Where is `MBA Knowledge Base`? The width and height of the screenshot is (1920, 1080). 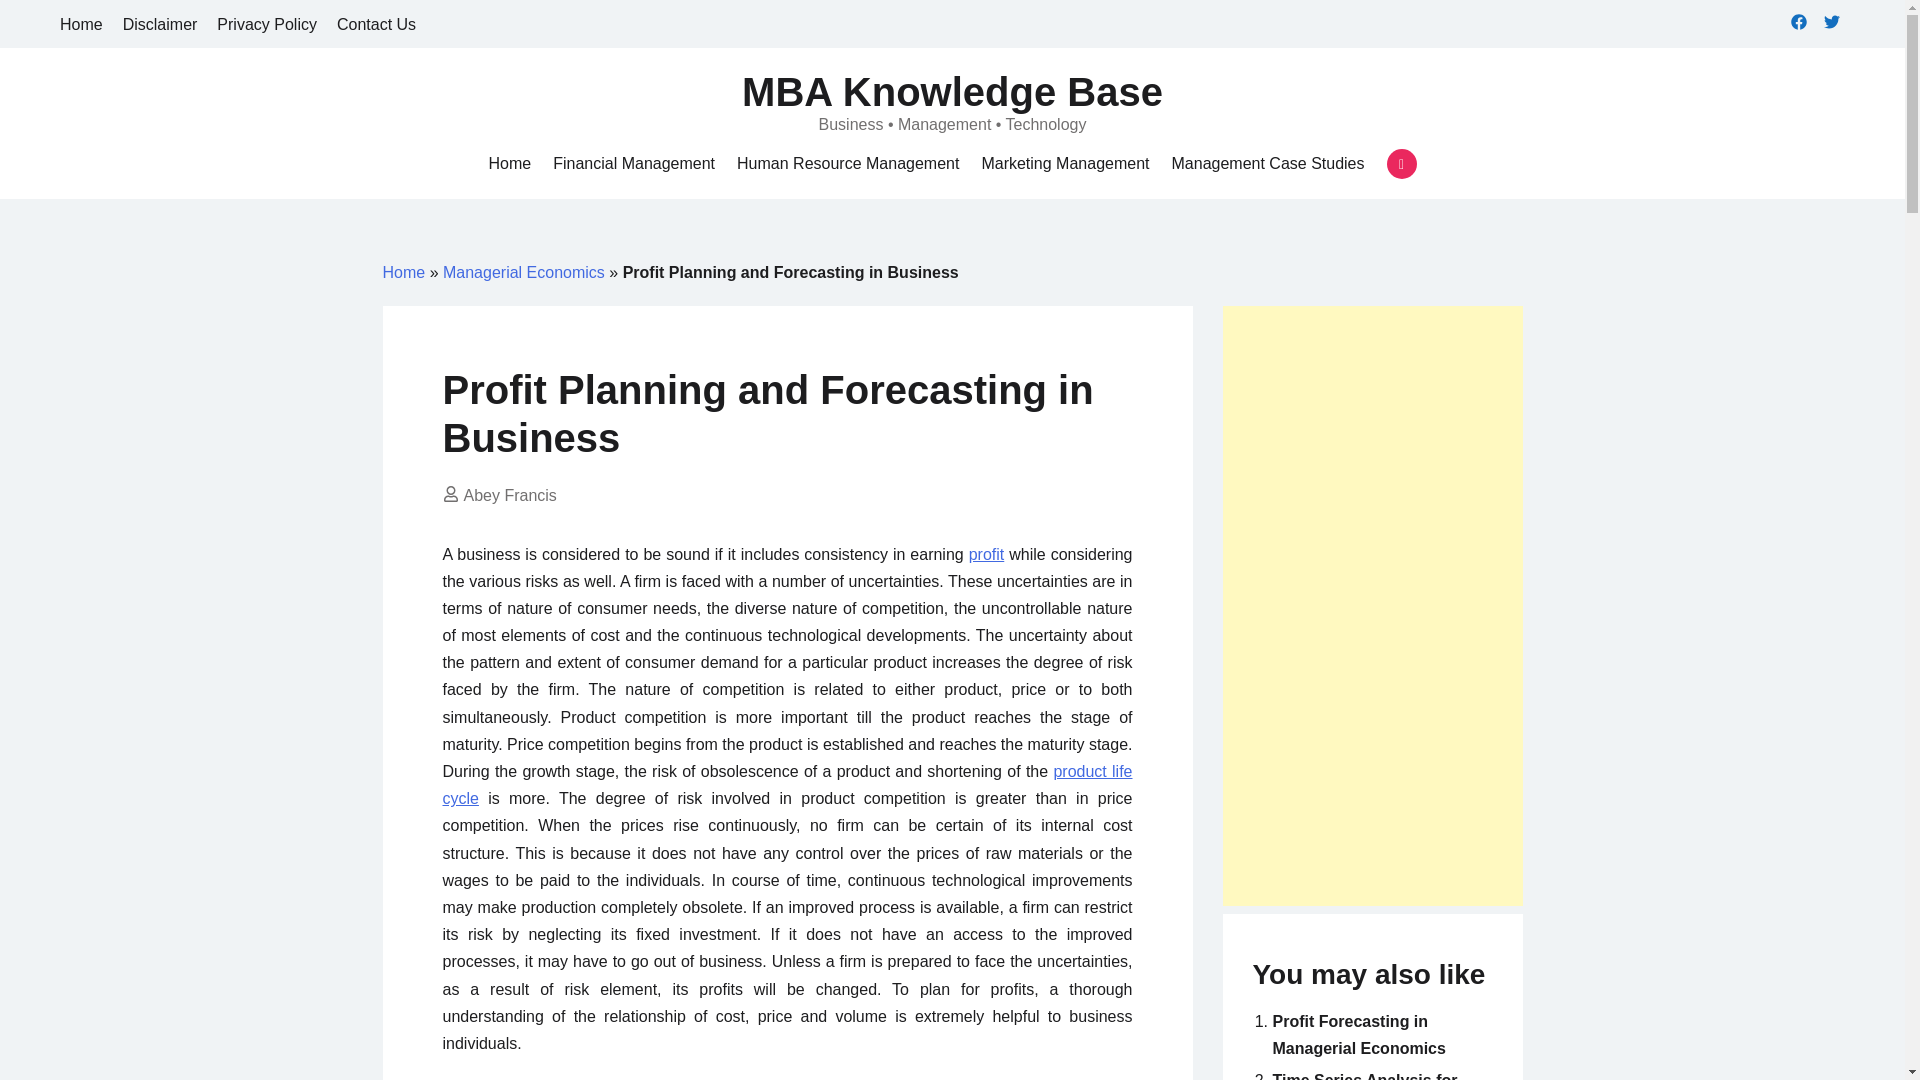
MBA Knowledge Base is located at coordinates (952, 92).